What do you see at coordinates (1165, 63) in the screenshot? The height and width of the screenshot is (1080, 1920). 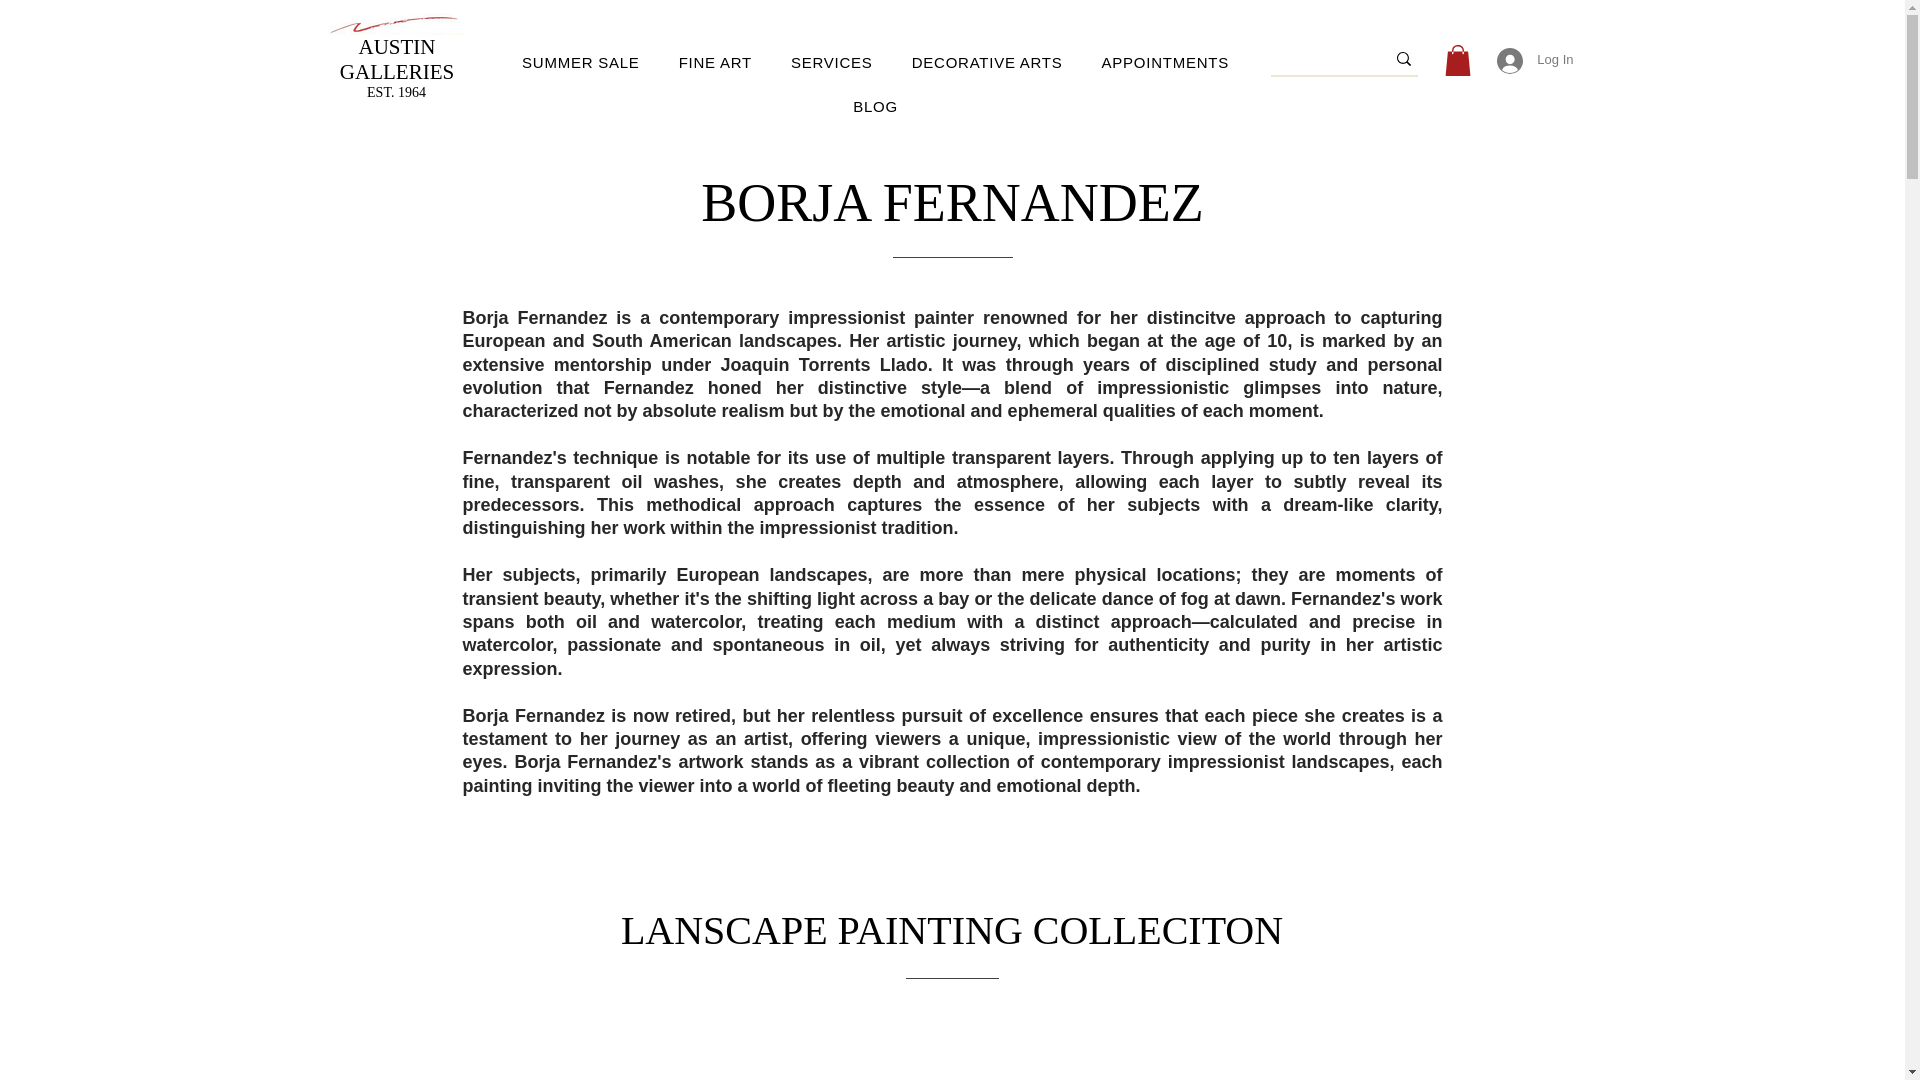 I see `APPOINTMENTS` at bounding box center [1165, 63].